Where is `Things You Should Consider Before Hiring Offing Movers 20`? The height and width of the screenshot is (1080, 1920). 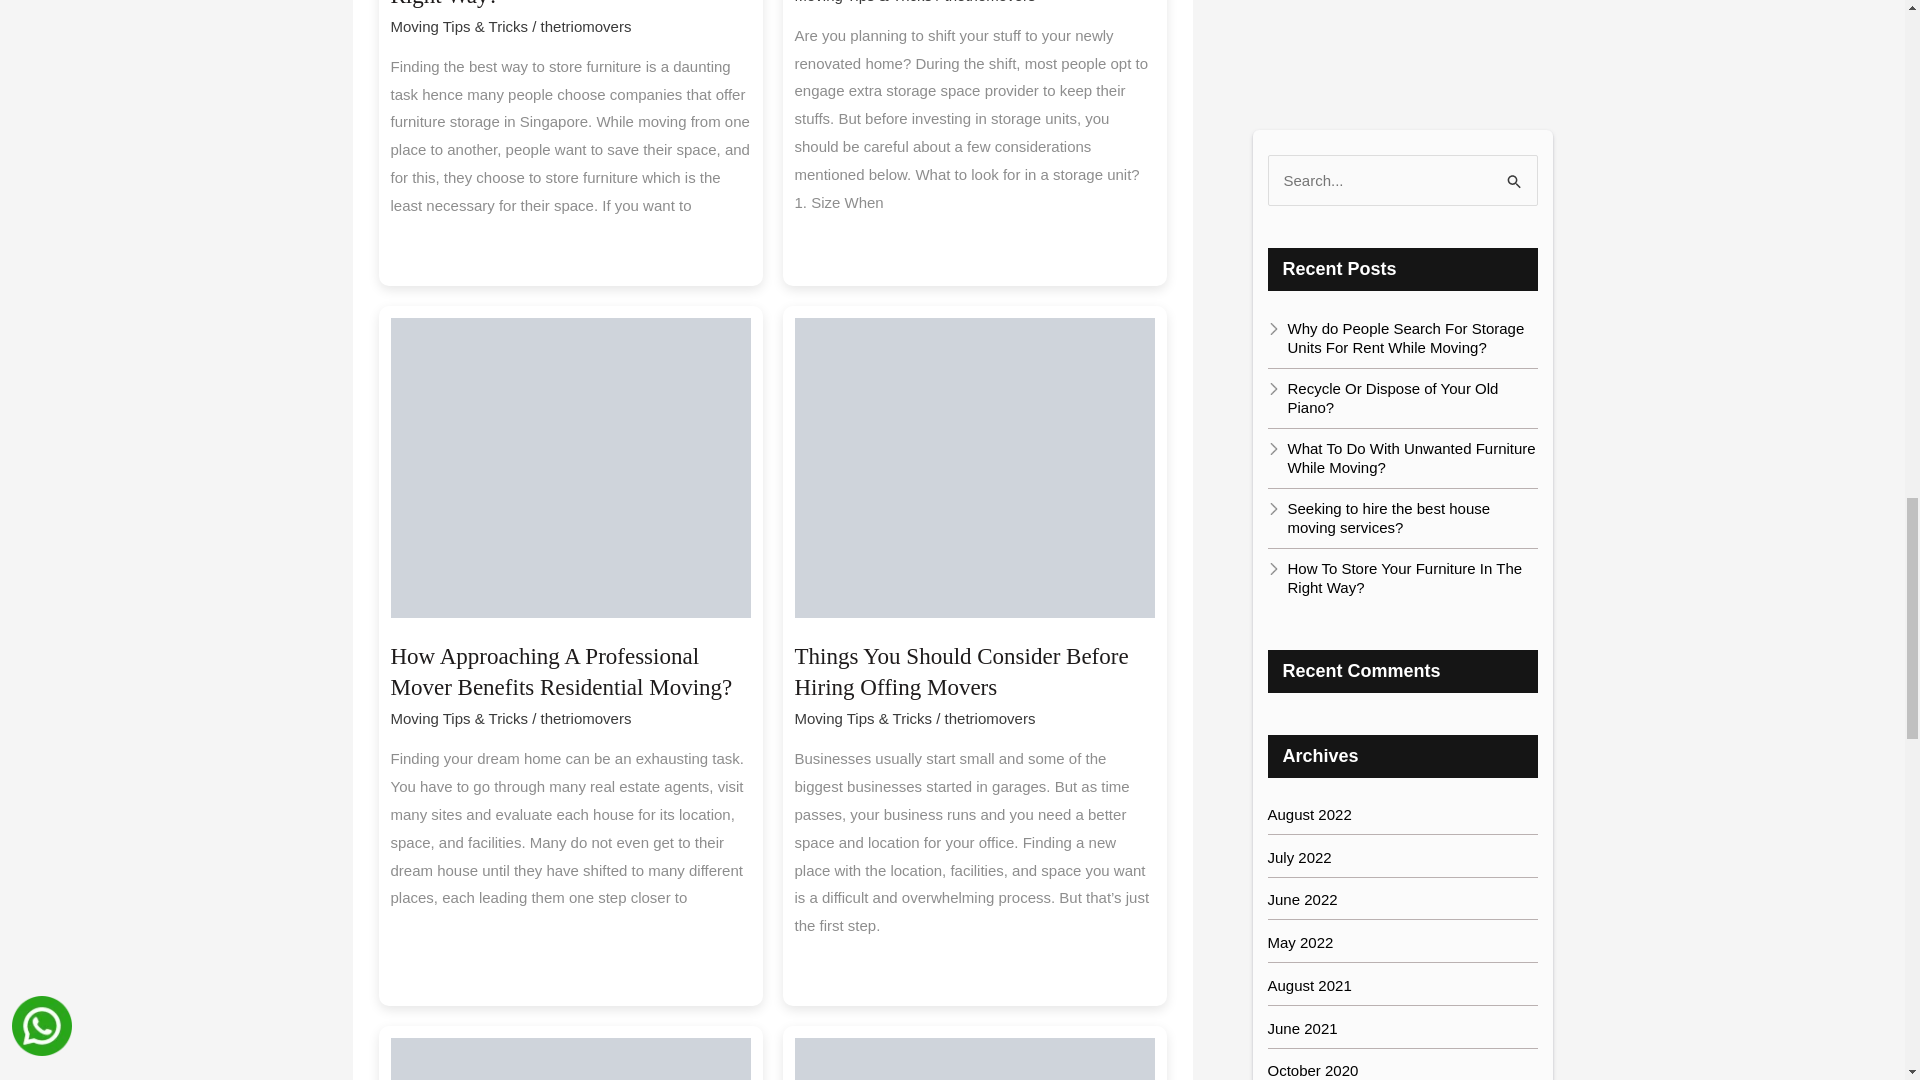
Things You Should Consider Before Hiring Offing Movers 20 is located at coordinates (974, 467).